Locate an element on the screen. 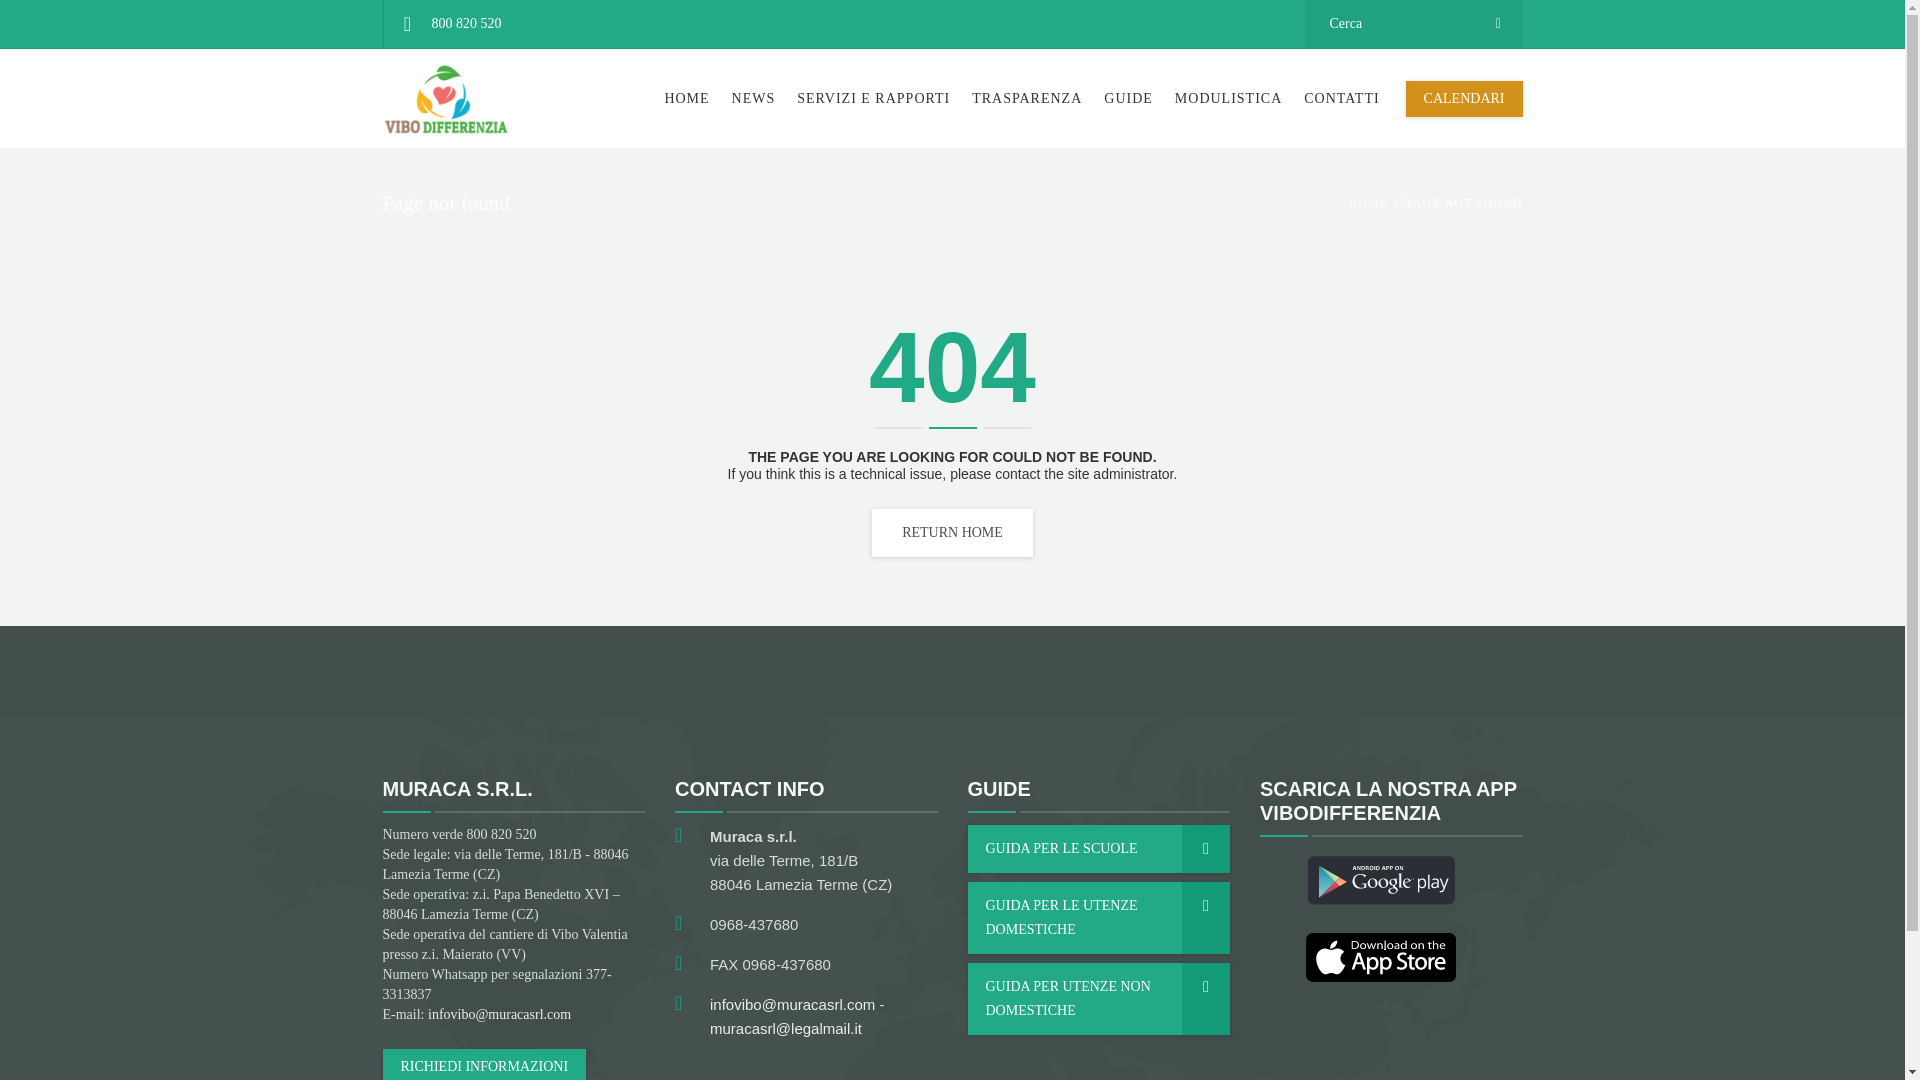  CONTATTI is located at coordinates (1341, 98).